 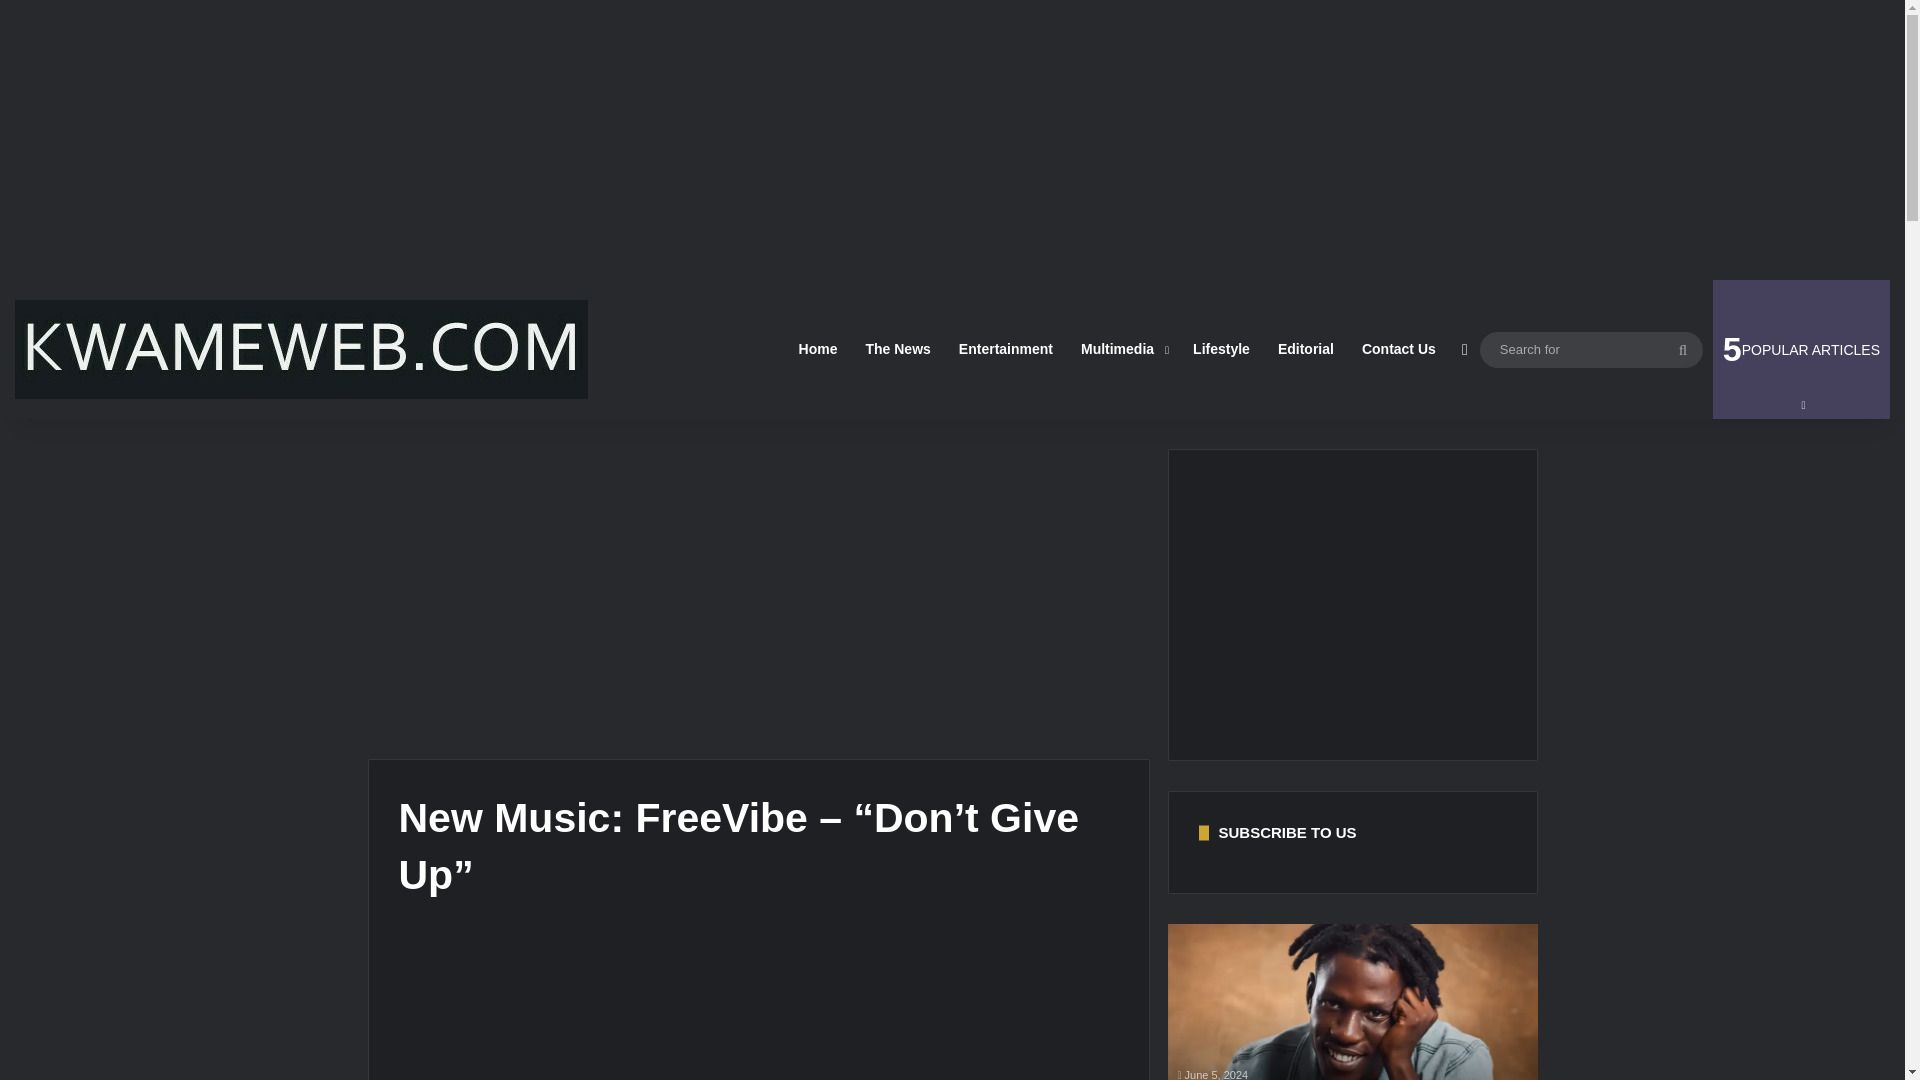 I want to click on KwameWeb, so click(x=301, y=349).